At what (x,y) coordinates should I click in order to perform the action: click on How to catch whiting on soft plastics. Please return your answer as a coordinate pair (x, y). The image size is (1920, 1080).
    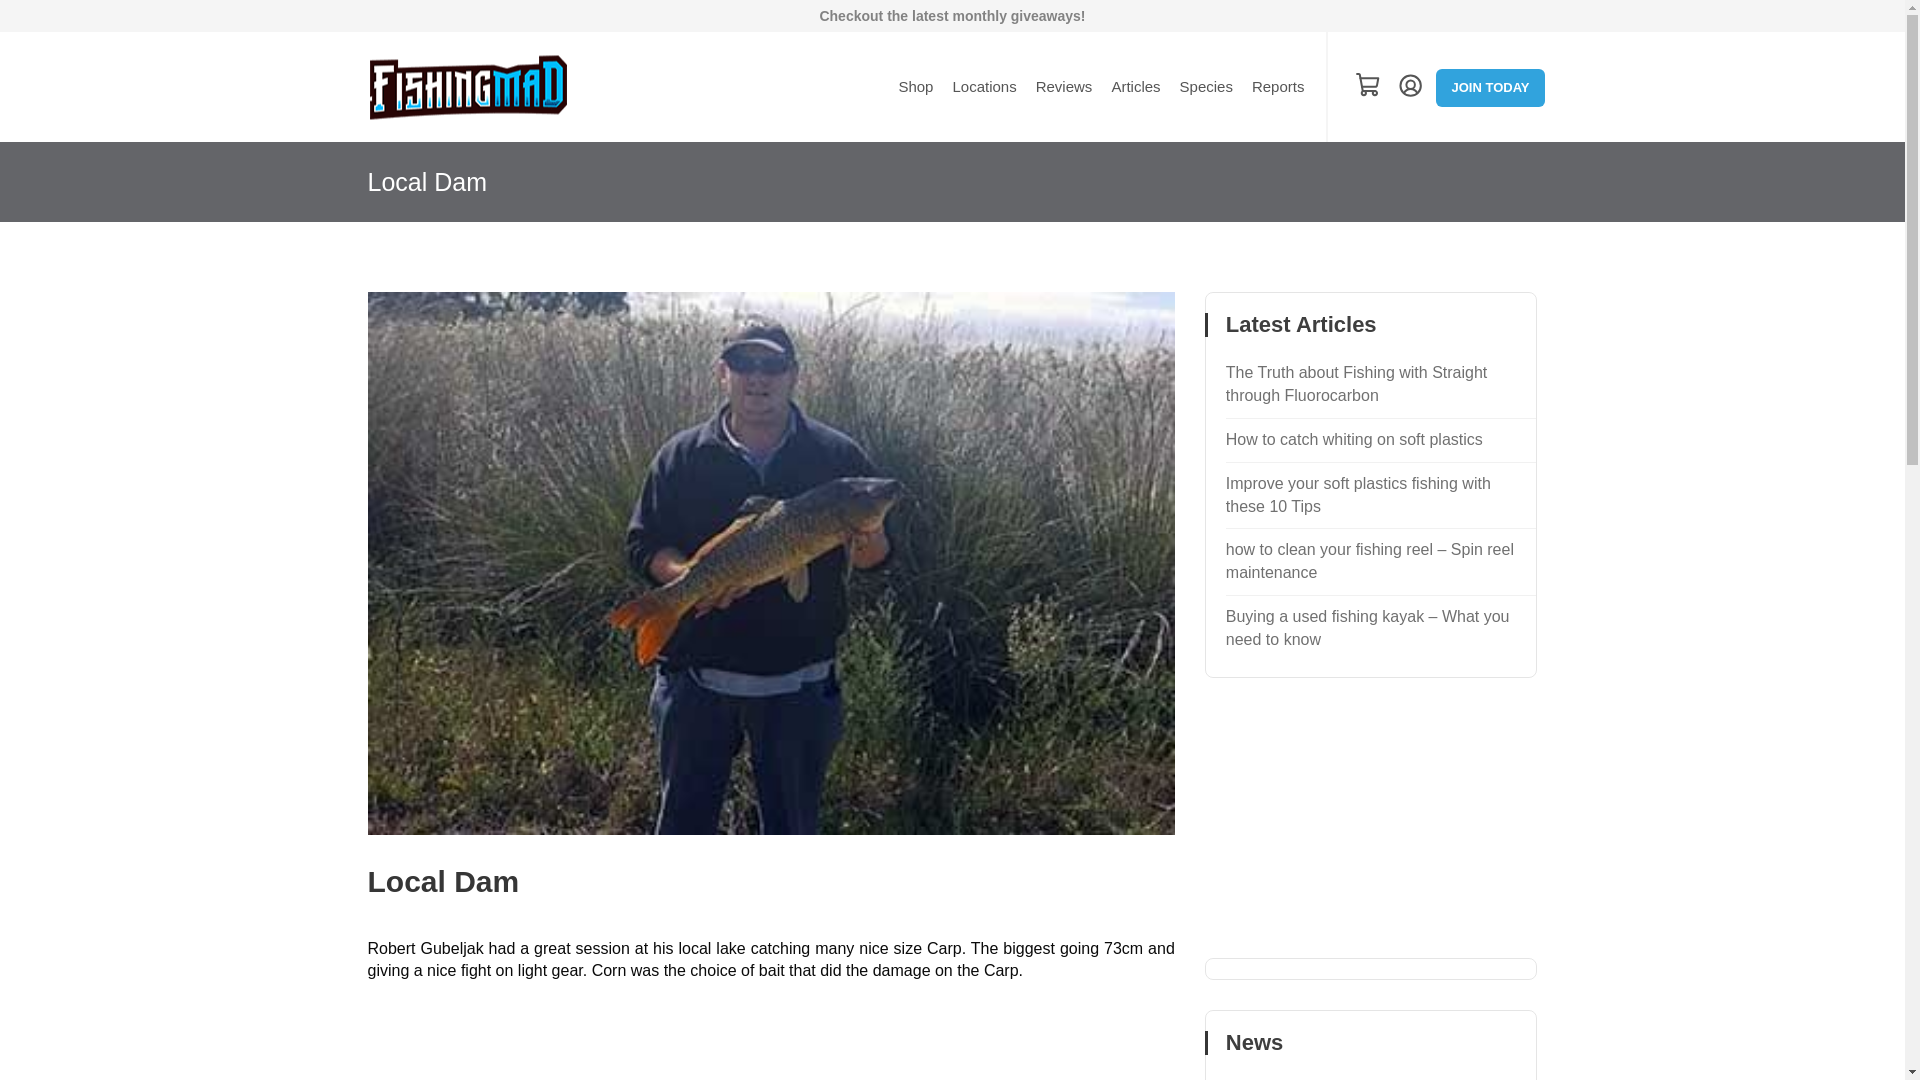
    Looking at the image, I should click on (1378, 440).